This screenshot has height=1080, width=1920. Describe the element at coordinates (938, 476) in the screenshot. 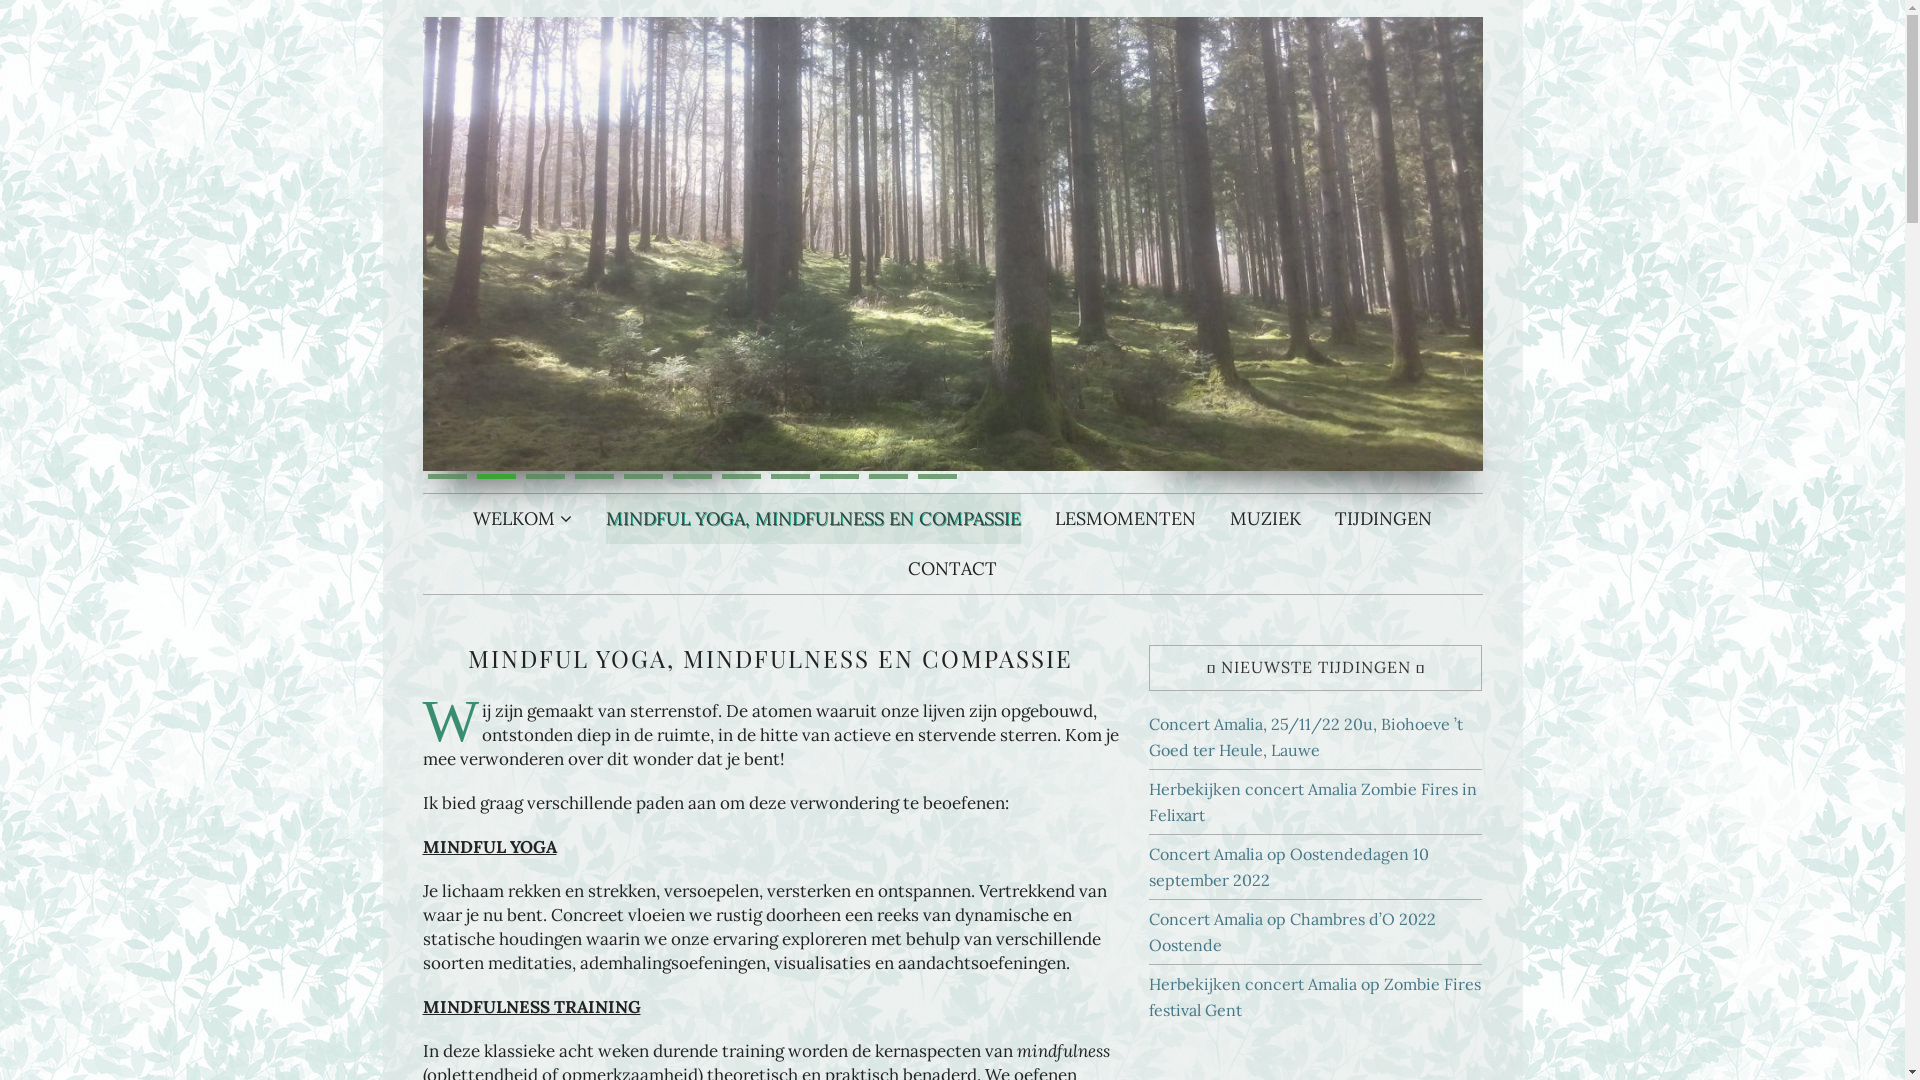

I see `11` at that location.